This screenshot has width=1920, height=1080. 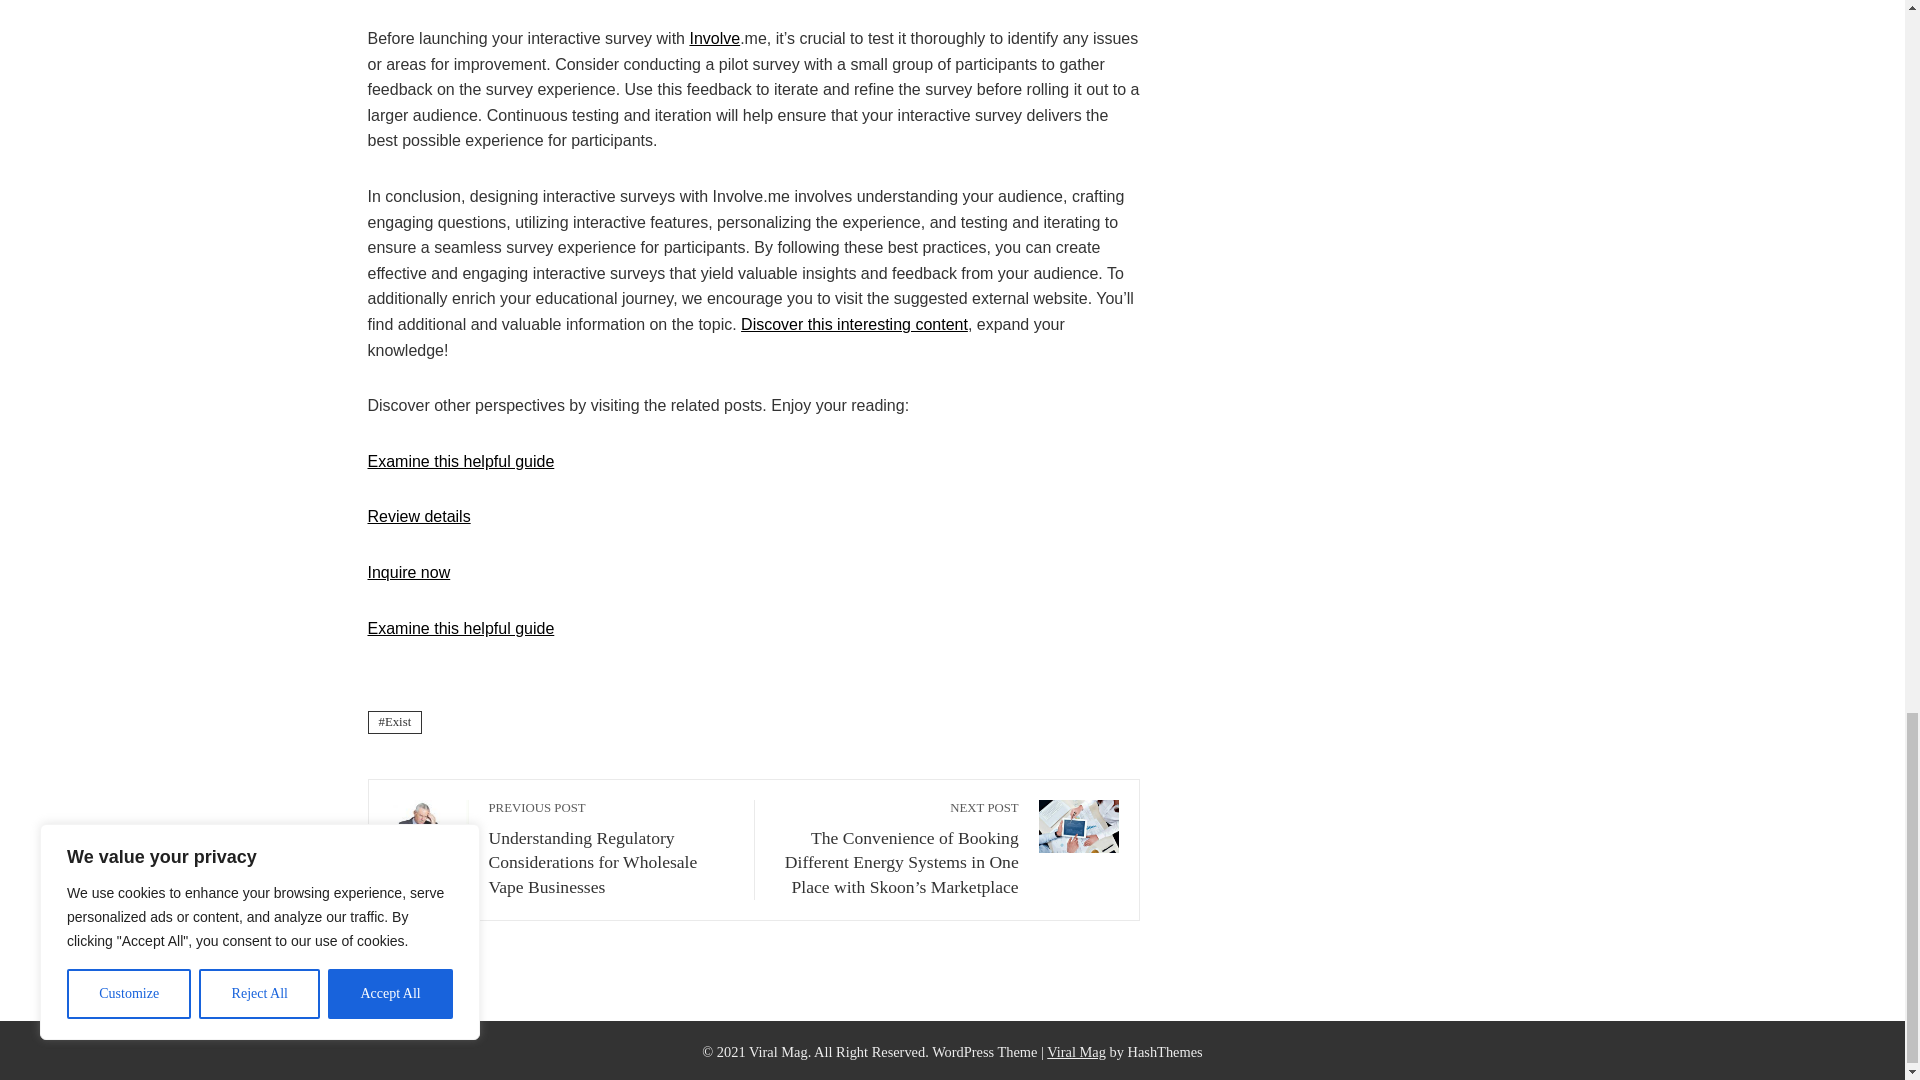 What do you see at coordinates (461, 460) in the screenshot?
I see `Examine this helpful guide` at bounding box center [461, 460].